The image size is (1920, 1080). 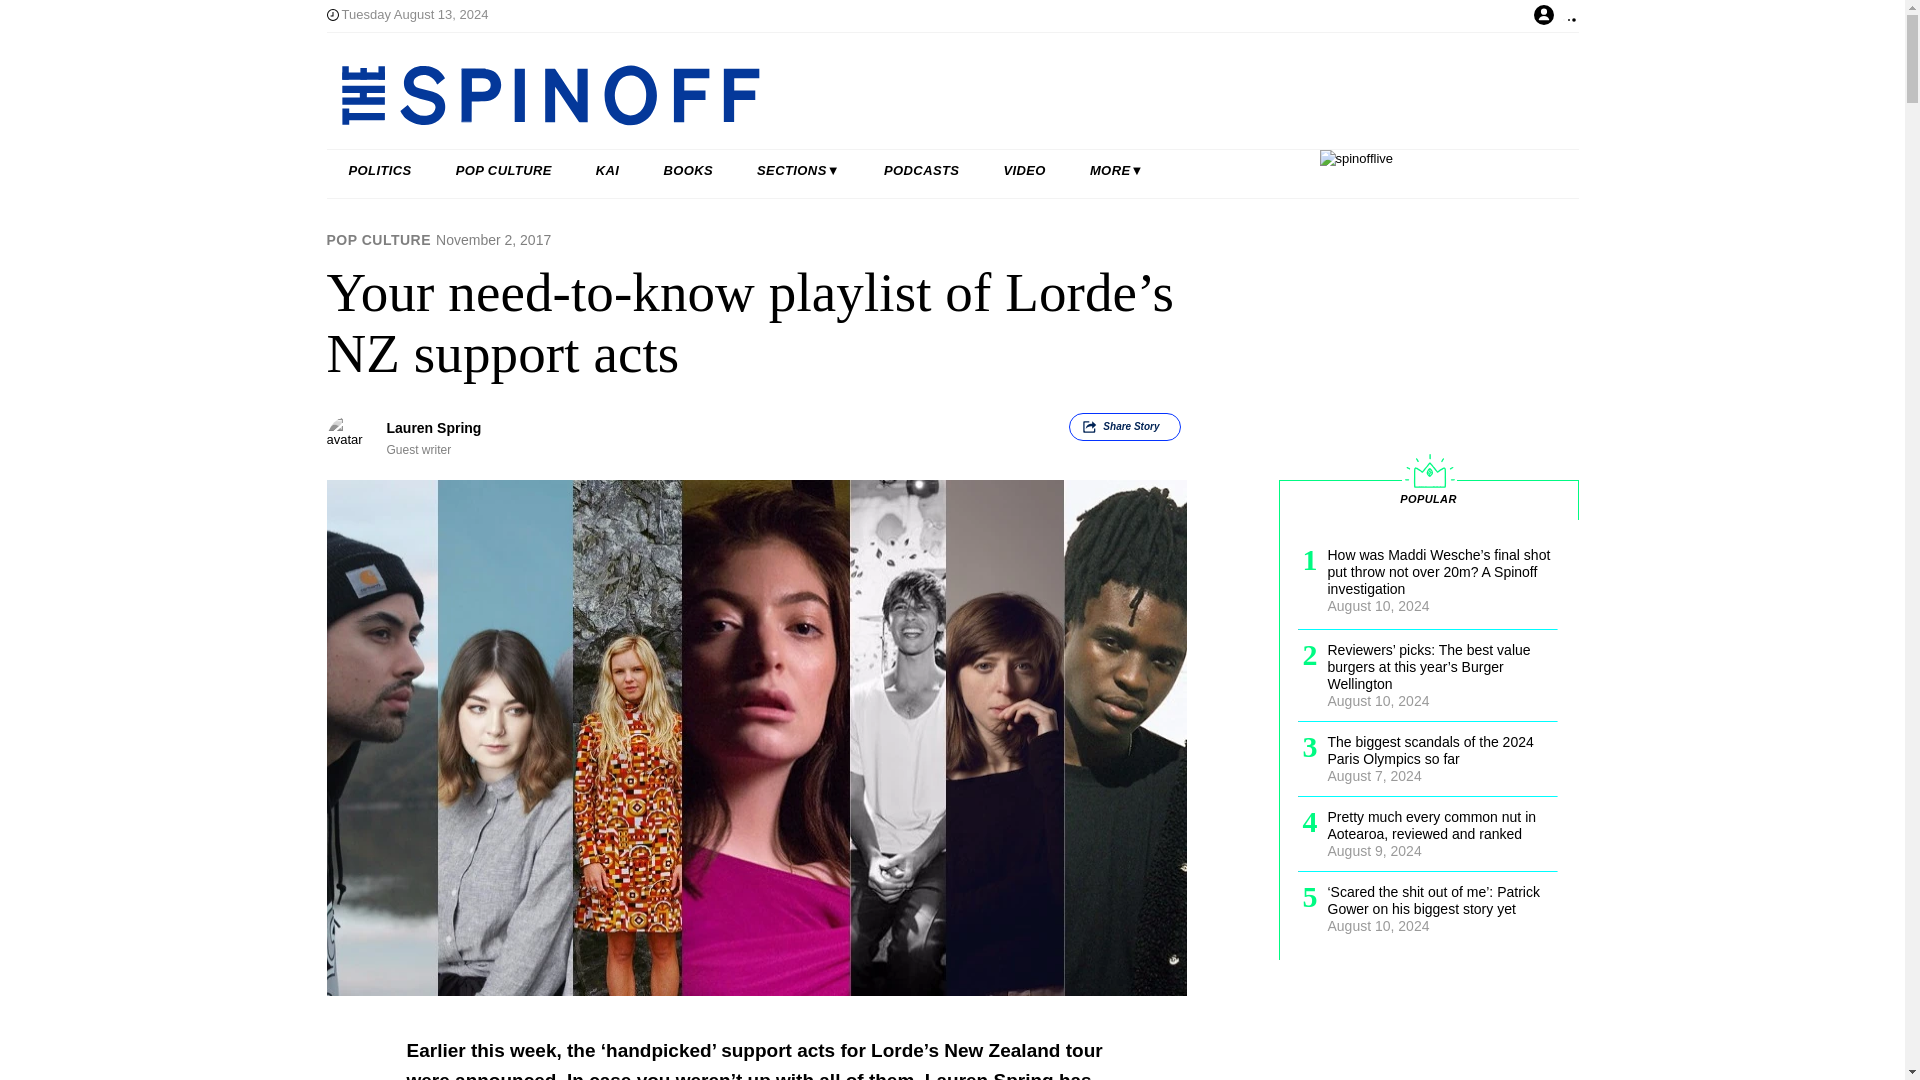 I want to click on POP CULTURE, so click(x=504, y=171).